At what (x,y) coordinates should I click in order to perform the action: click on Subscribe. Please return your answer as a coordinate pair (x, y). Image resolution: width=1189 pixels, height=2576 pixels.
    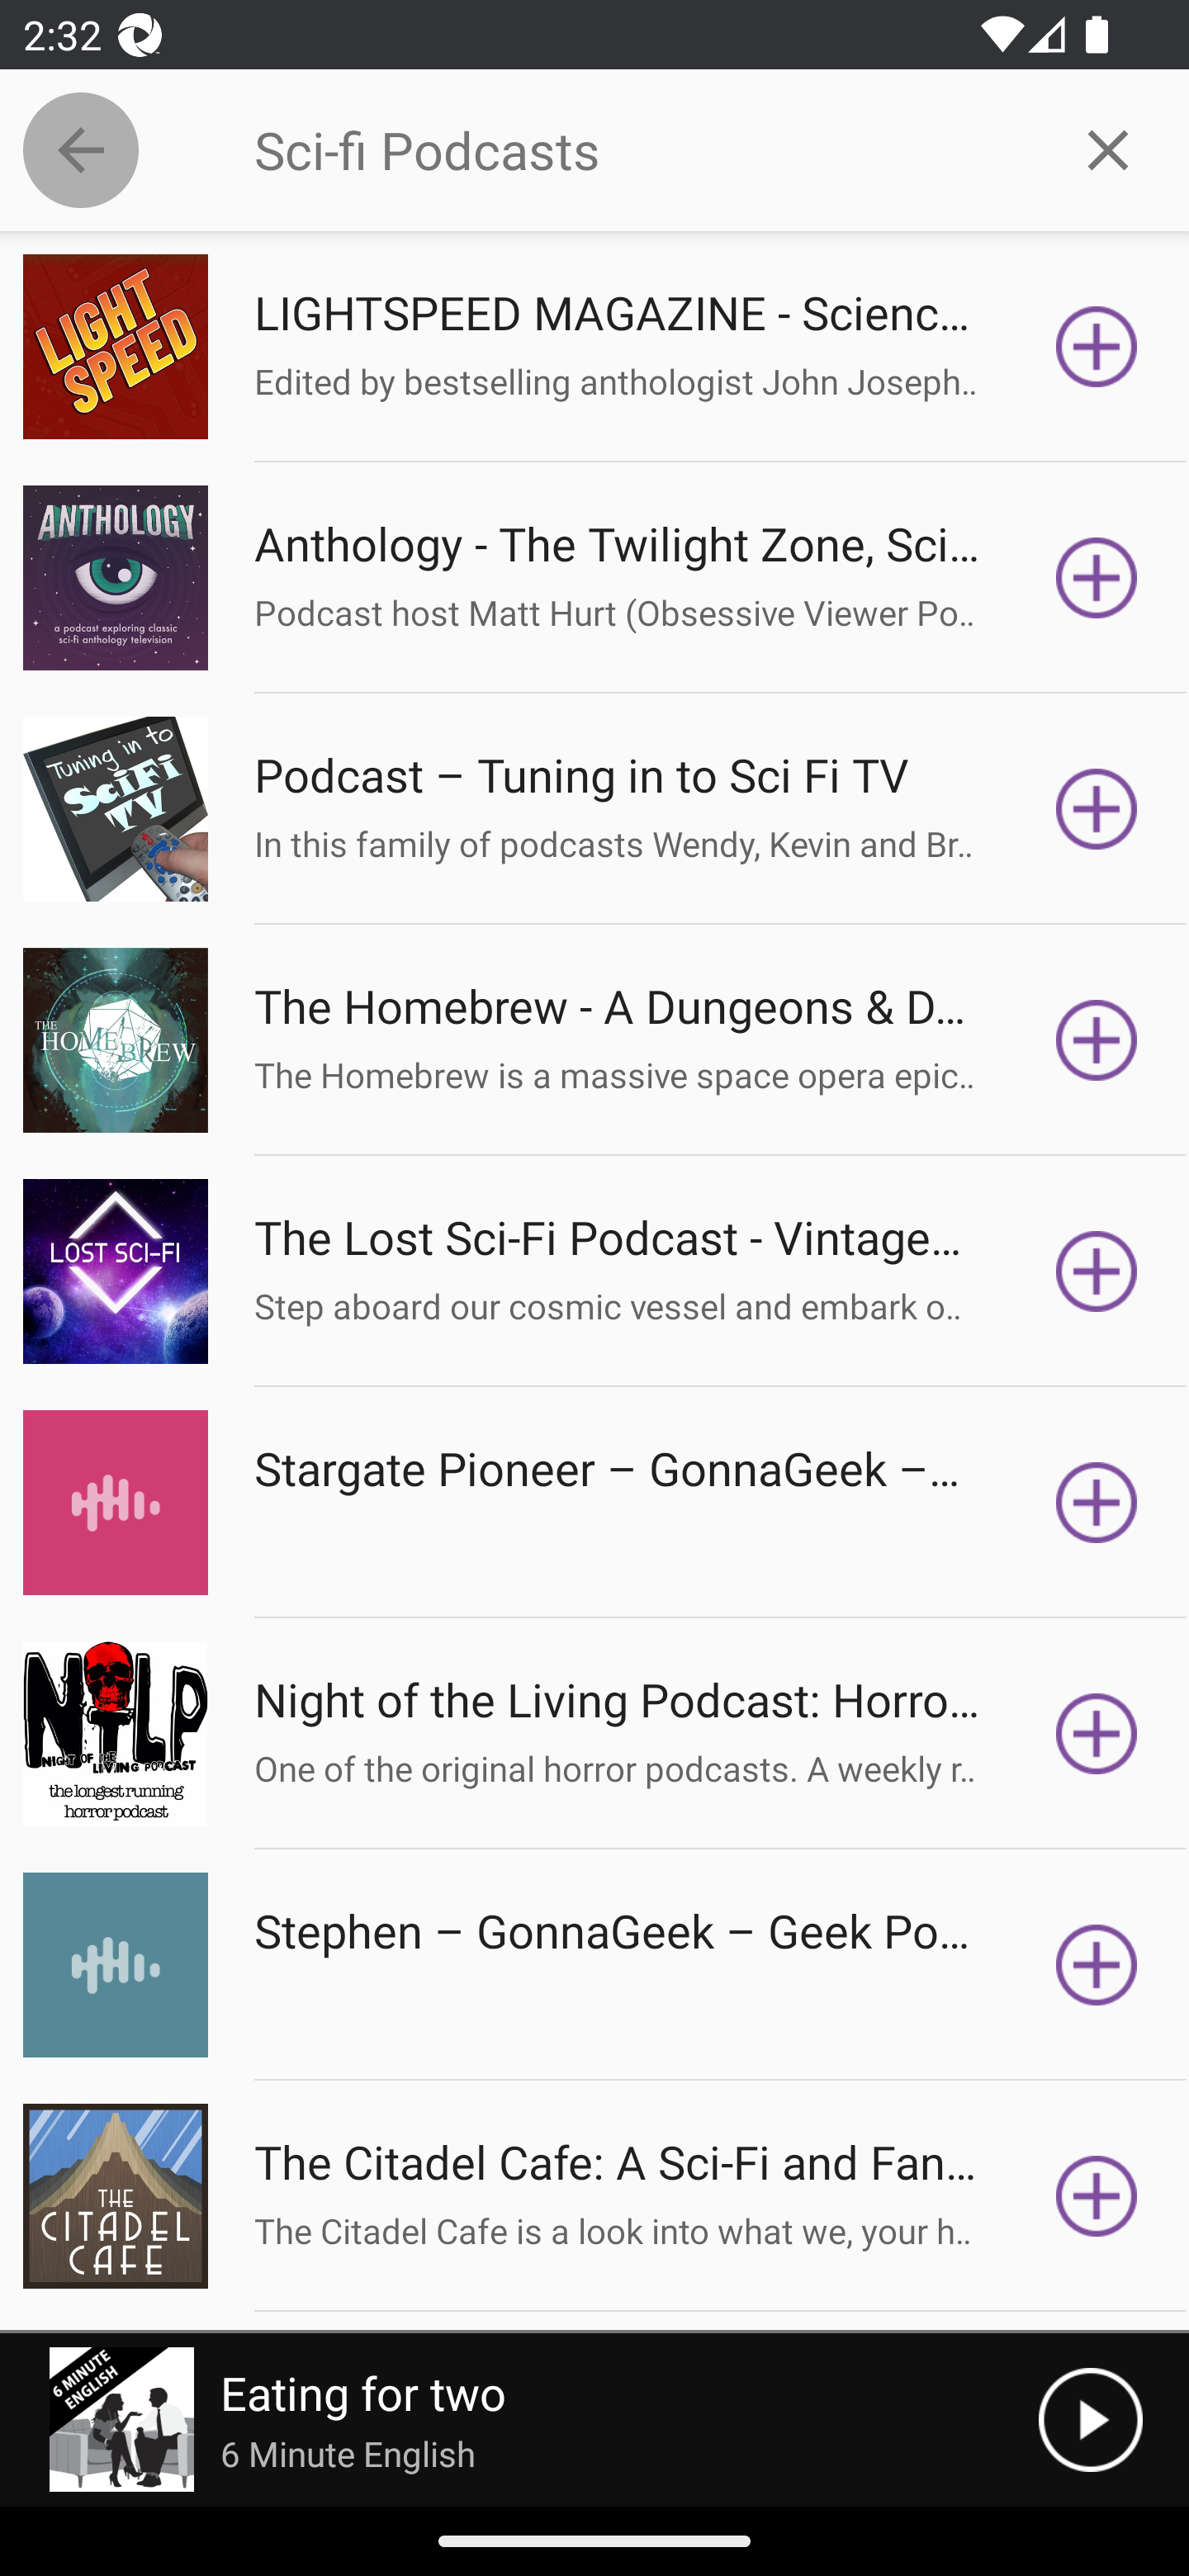
    Looking at the image, I should click on (1097, 1501).